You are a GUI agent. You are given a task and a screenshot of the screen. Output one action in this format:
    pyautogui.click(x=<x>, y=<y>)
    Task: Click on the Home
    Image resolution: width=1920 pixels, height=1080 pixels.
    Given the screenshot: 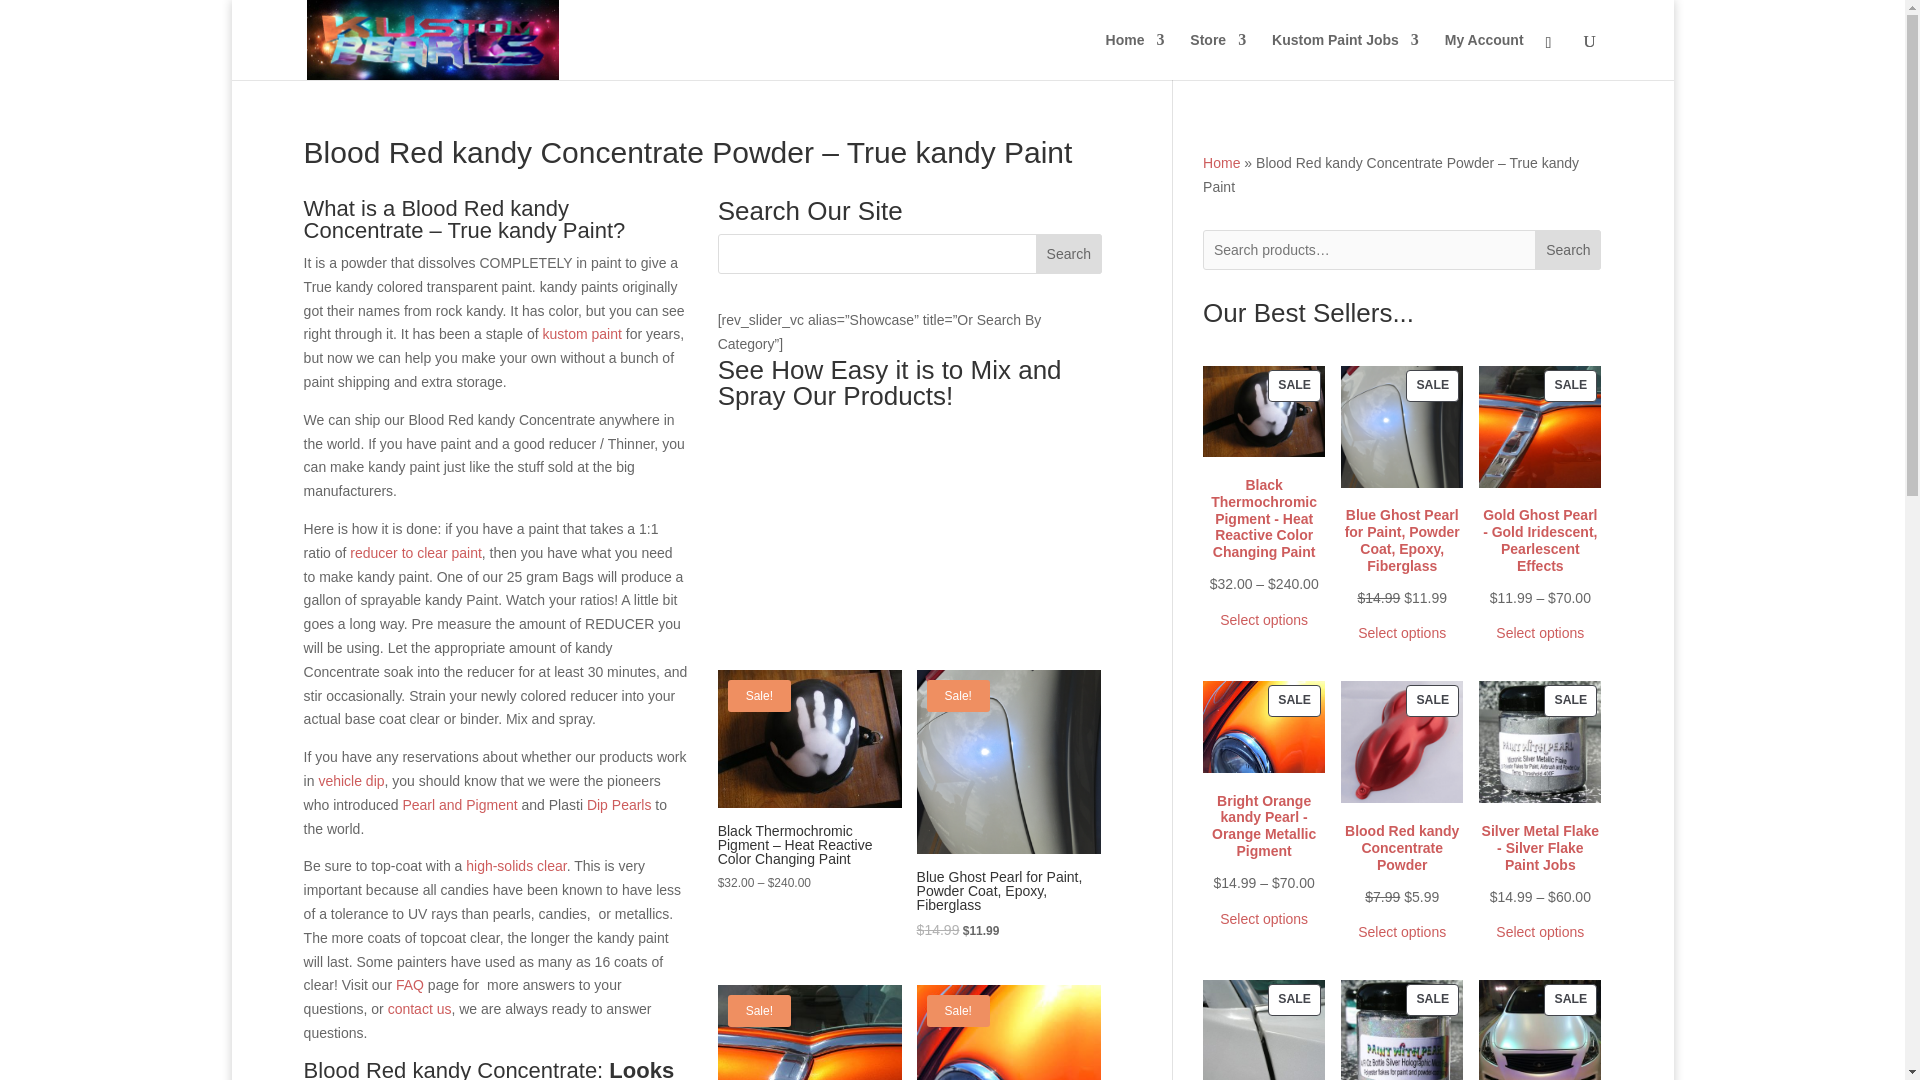 What is the action you would take?
    pyautogui.click(x=1135, y=56)
    